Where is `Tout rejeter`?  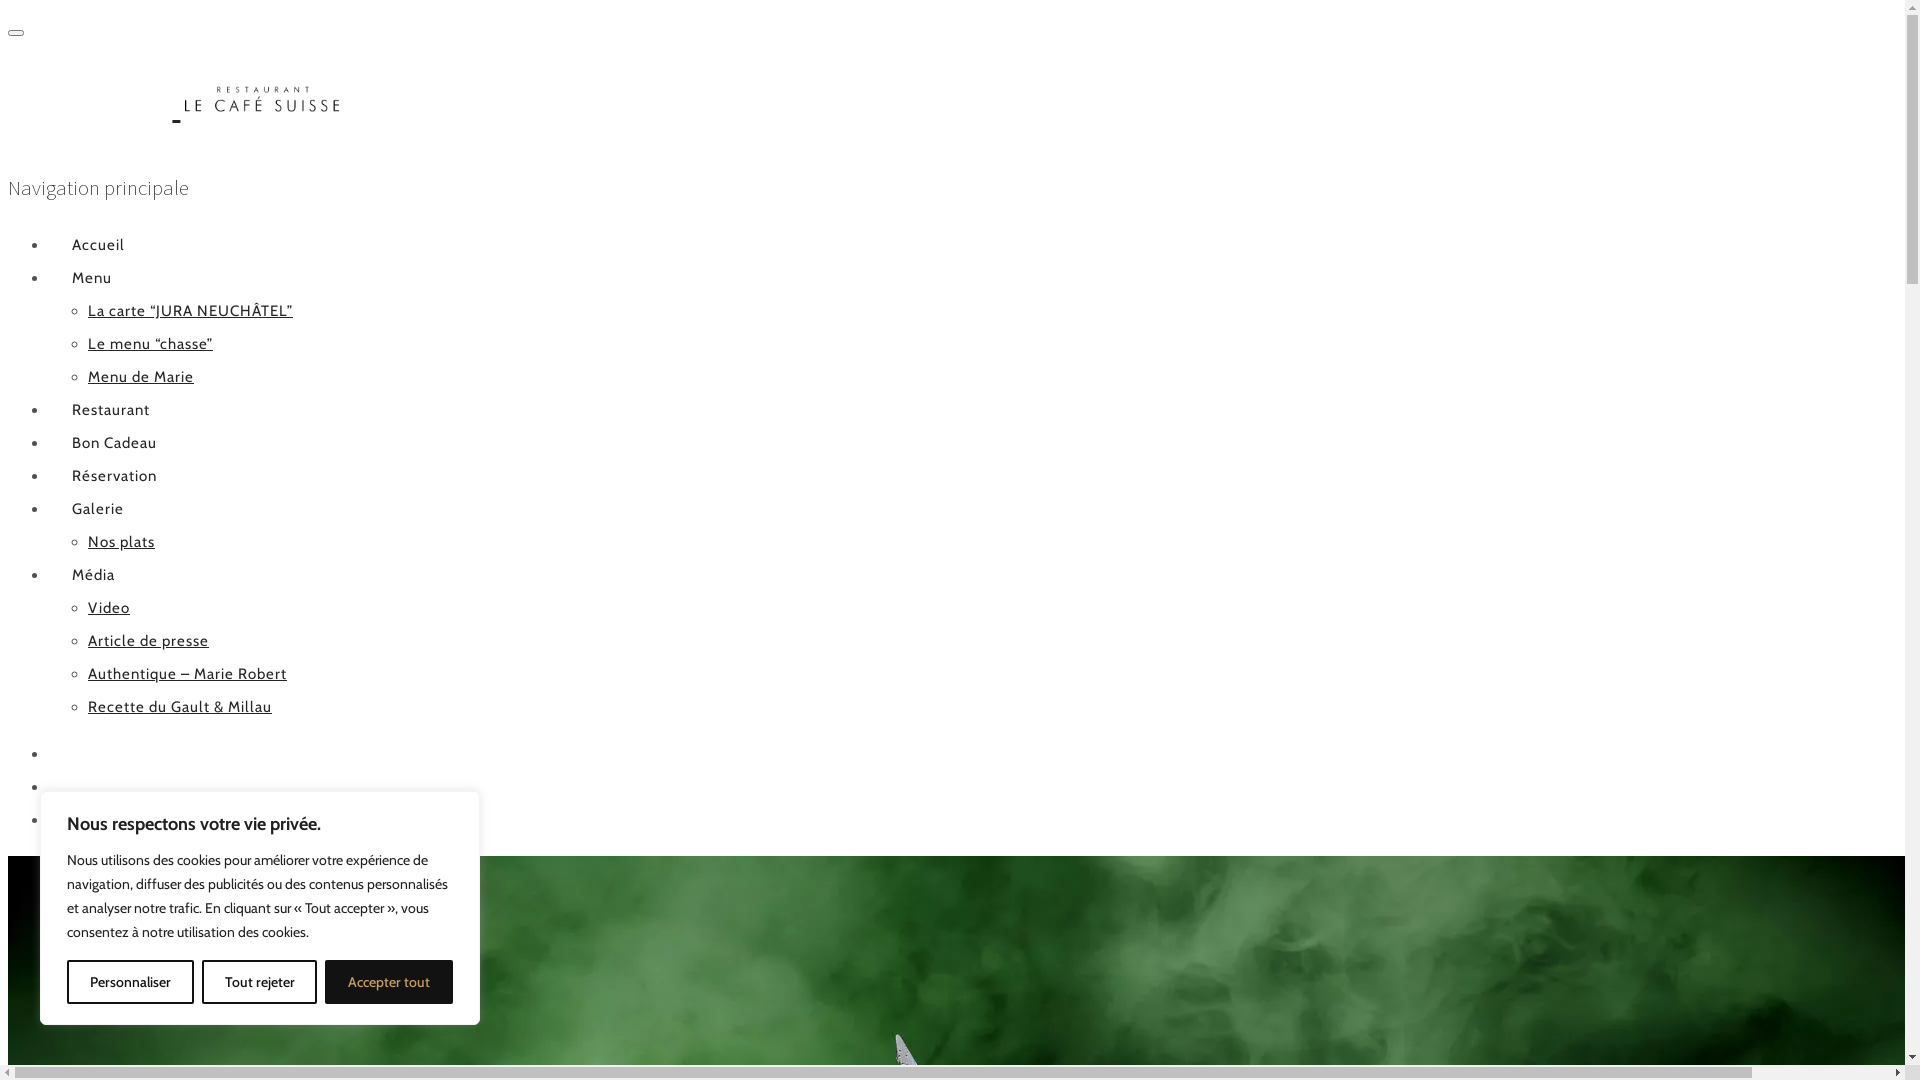
Tout rejeter is located at coordinates (260, 982).